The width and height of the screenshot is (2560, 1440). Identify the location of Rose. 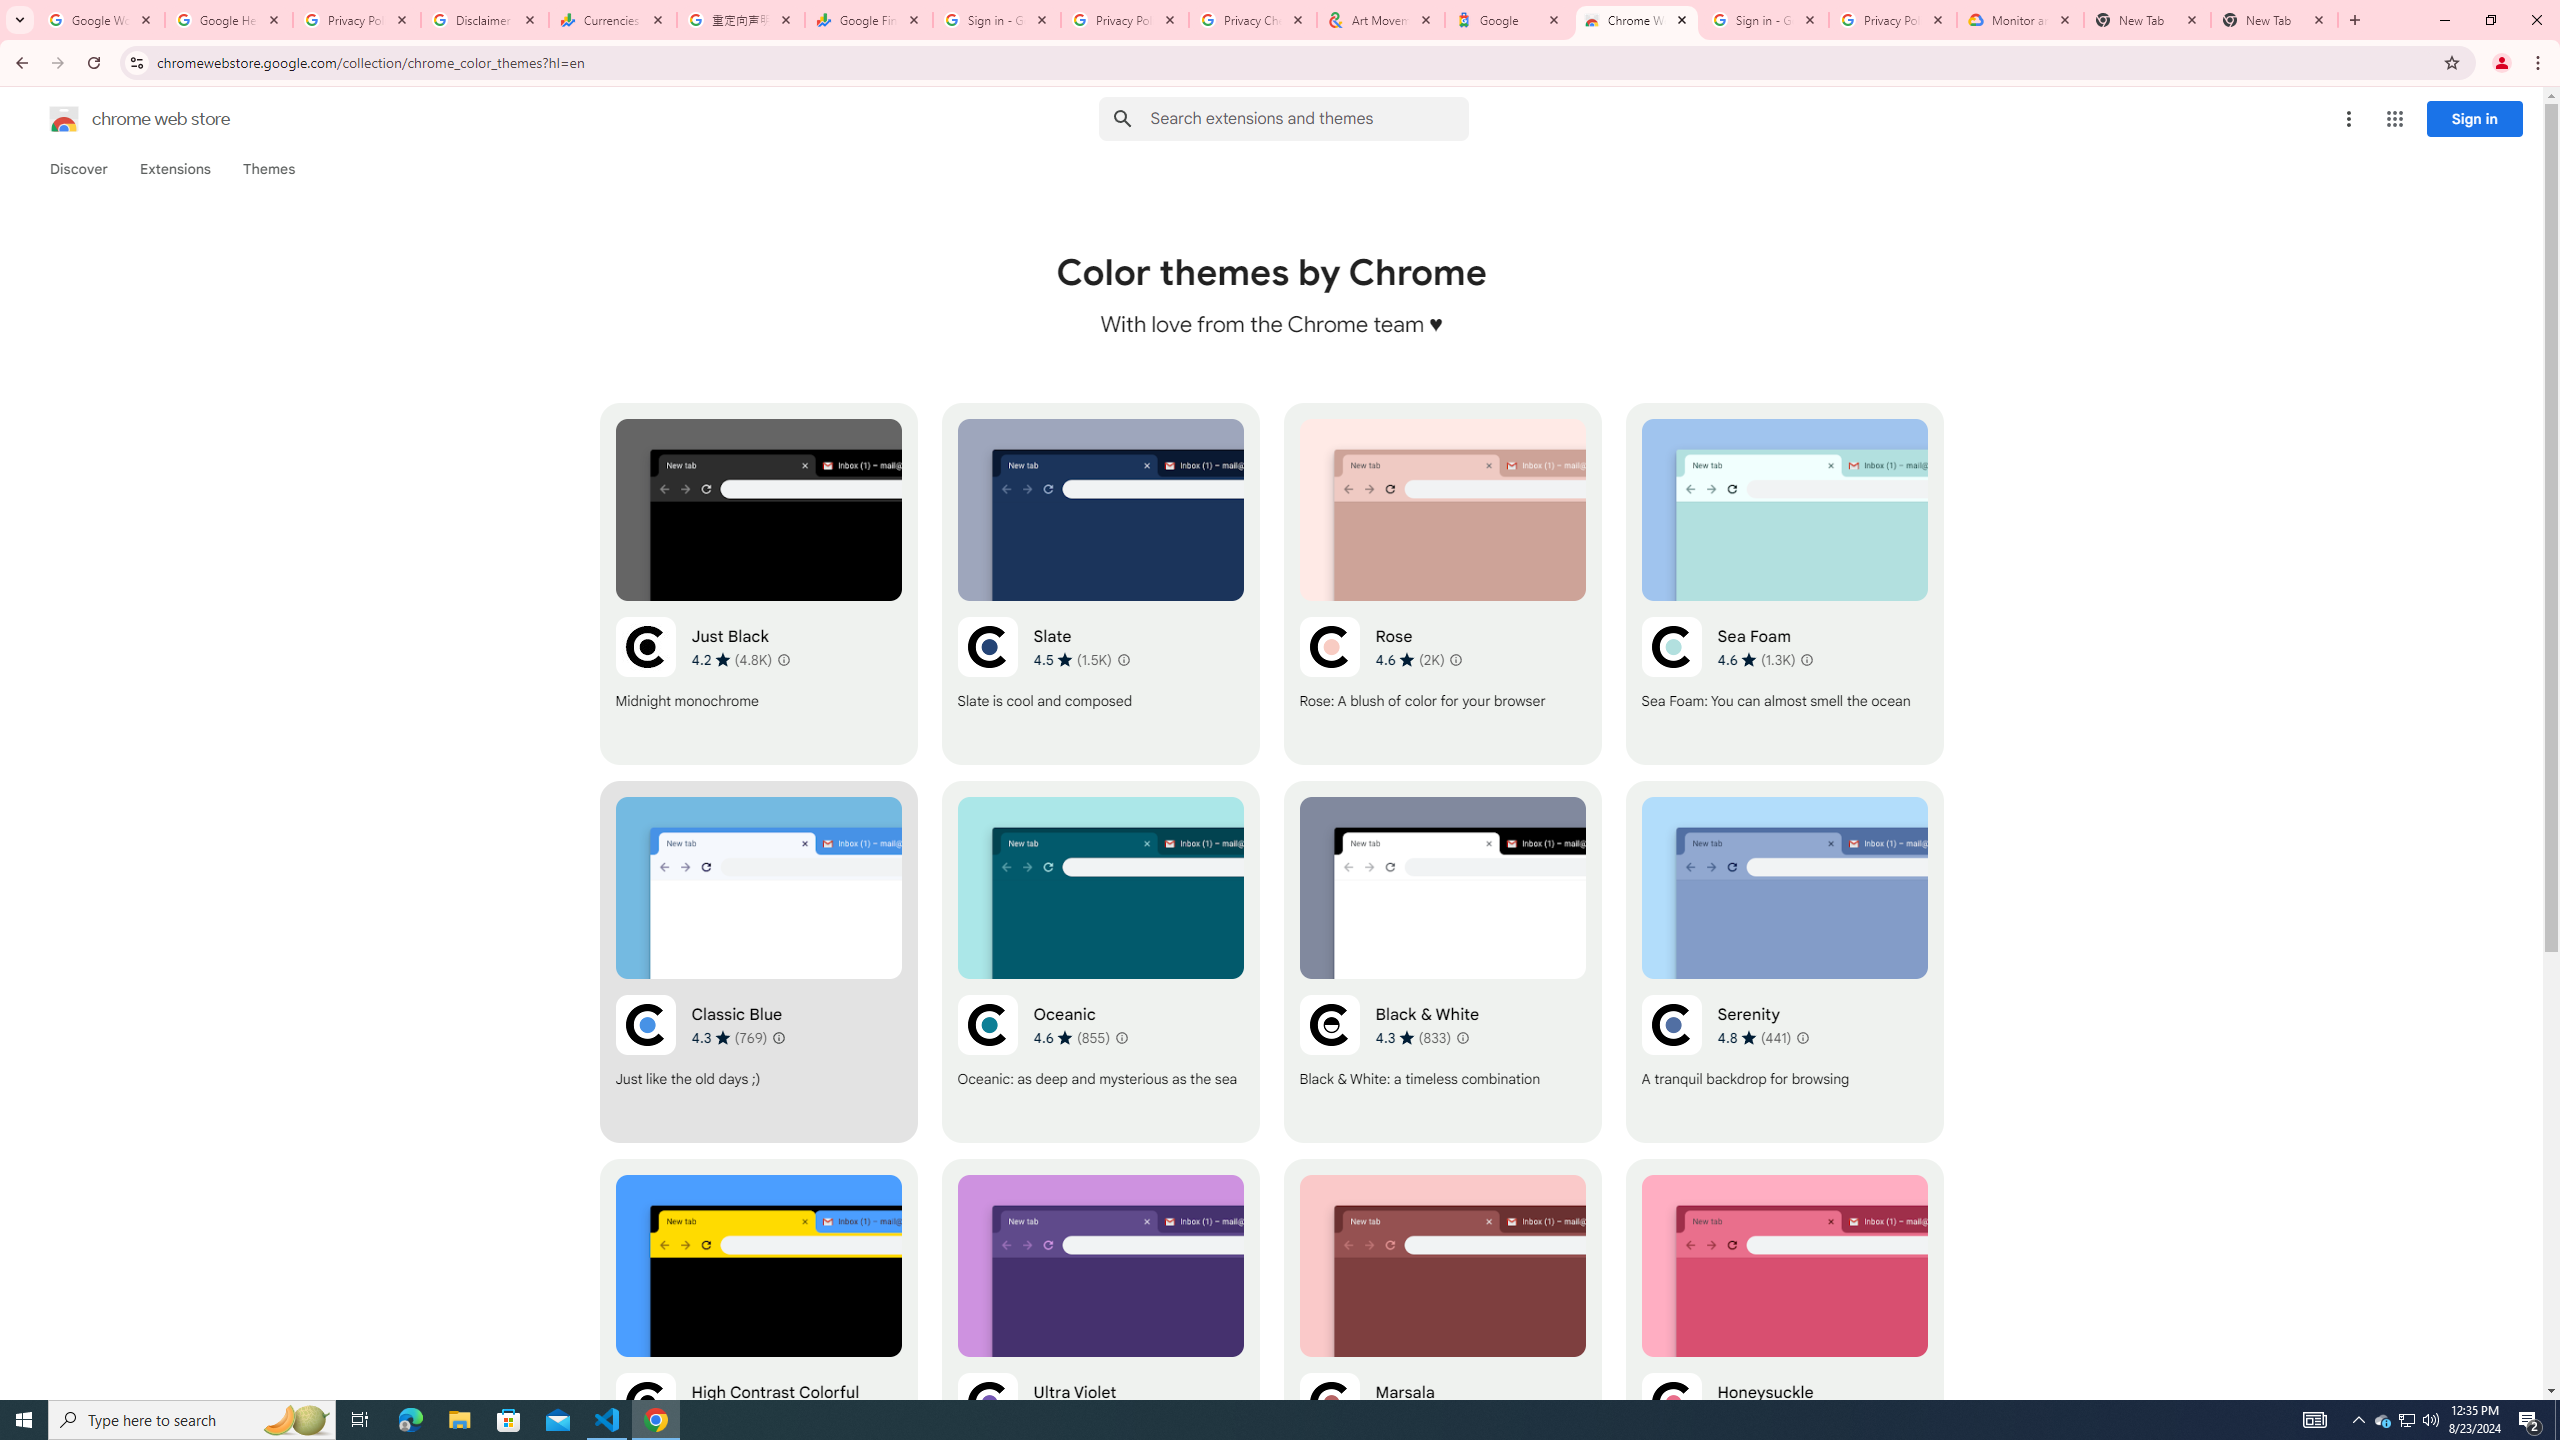
(1442, 584).